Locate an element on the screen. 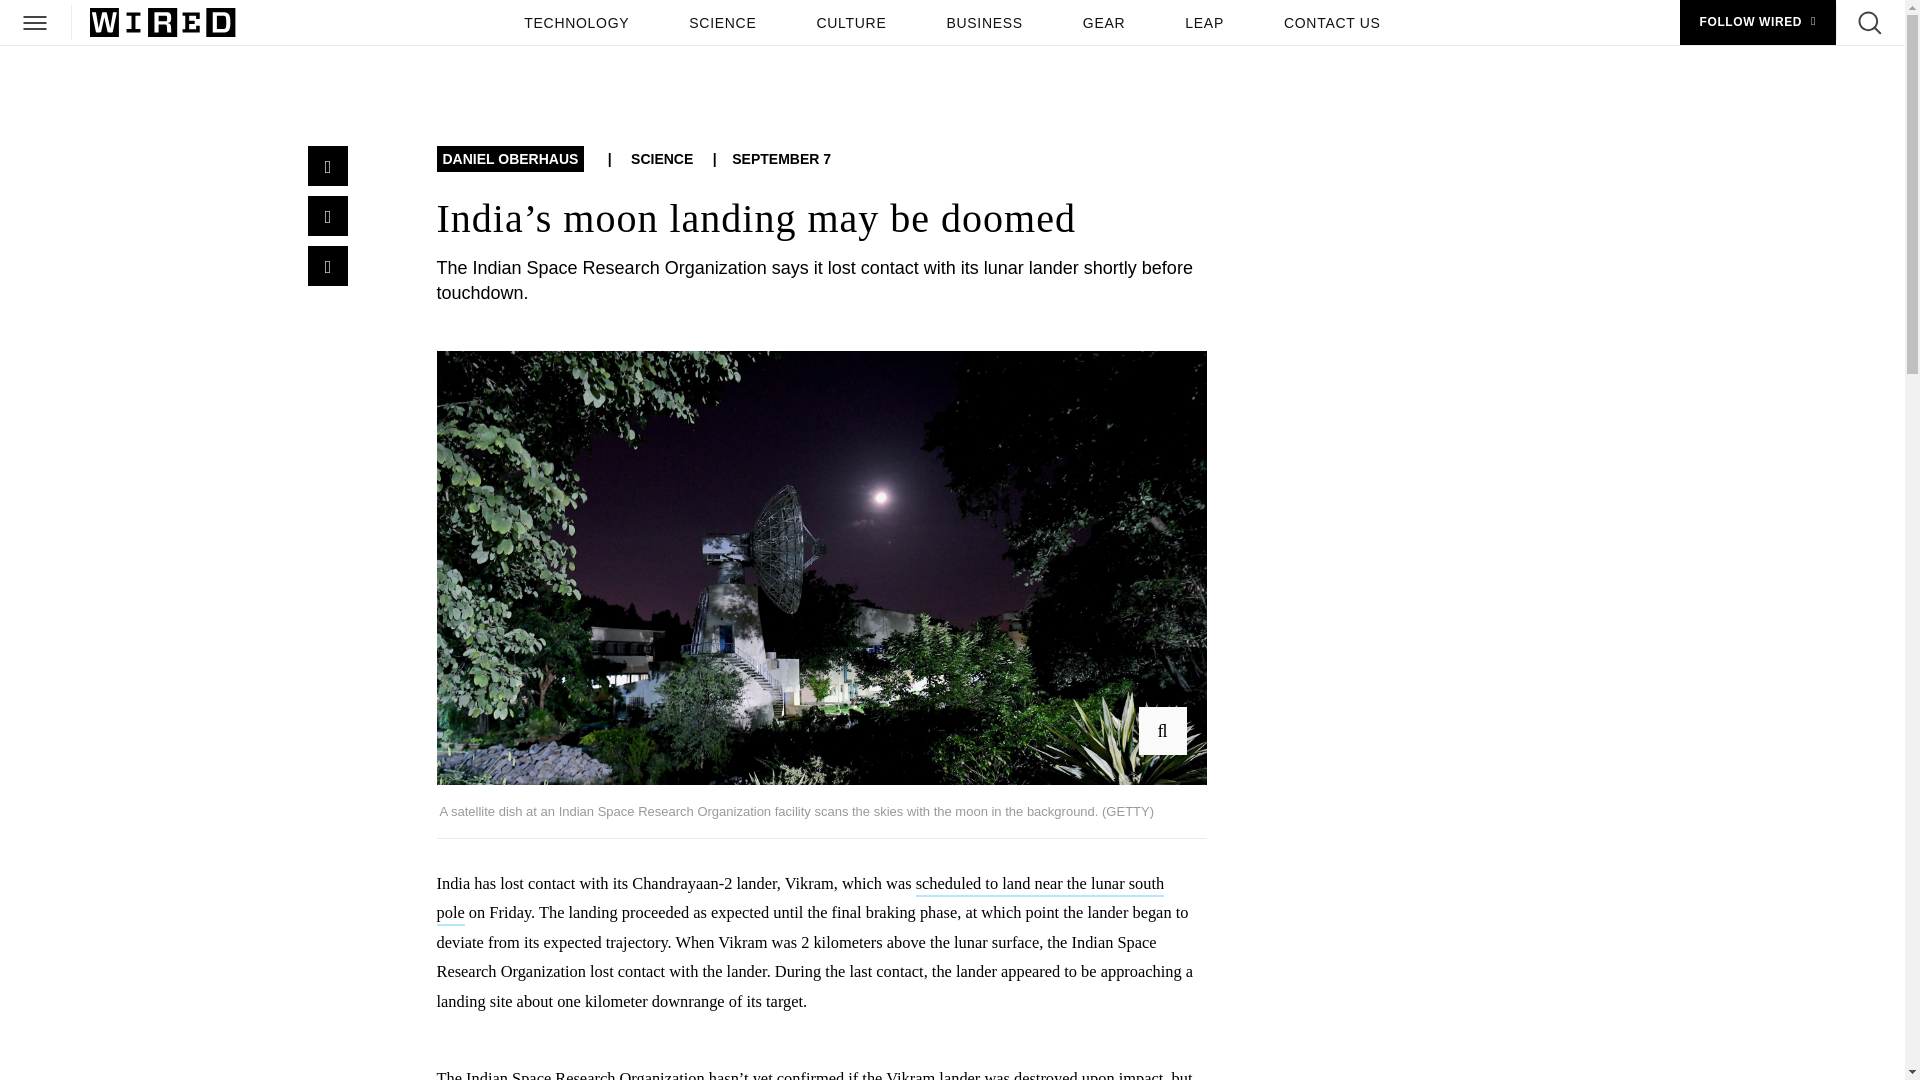 The image size is (1920, 1080). SCIENCE is located at coordinates (722, 23).